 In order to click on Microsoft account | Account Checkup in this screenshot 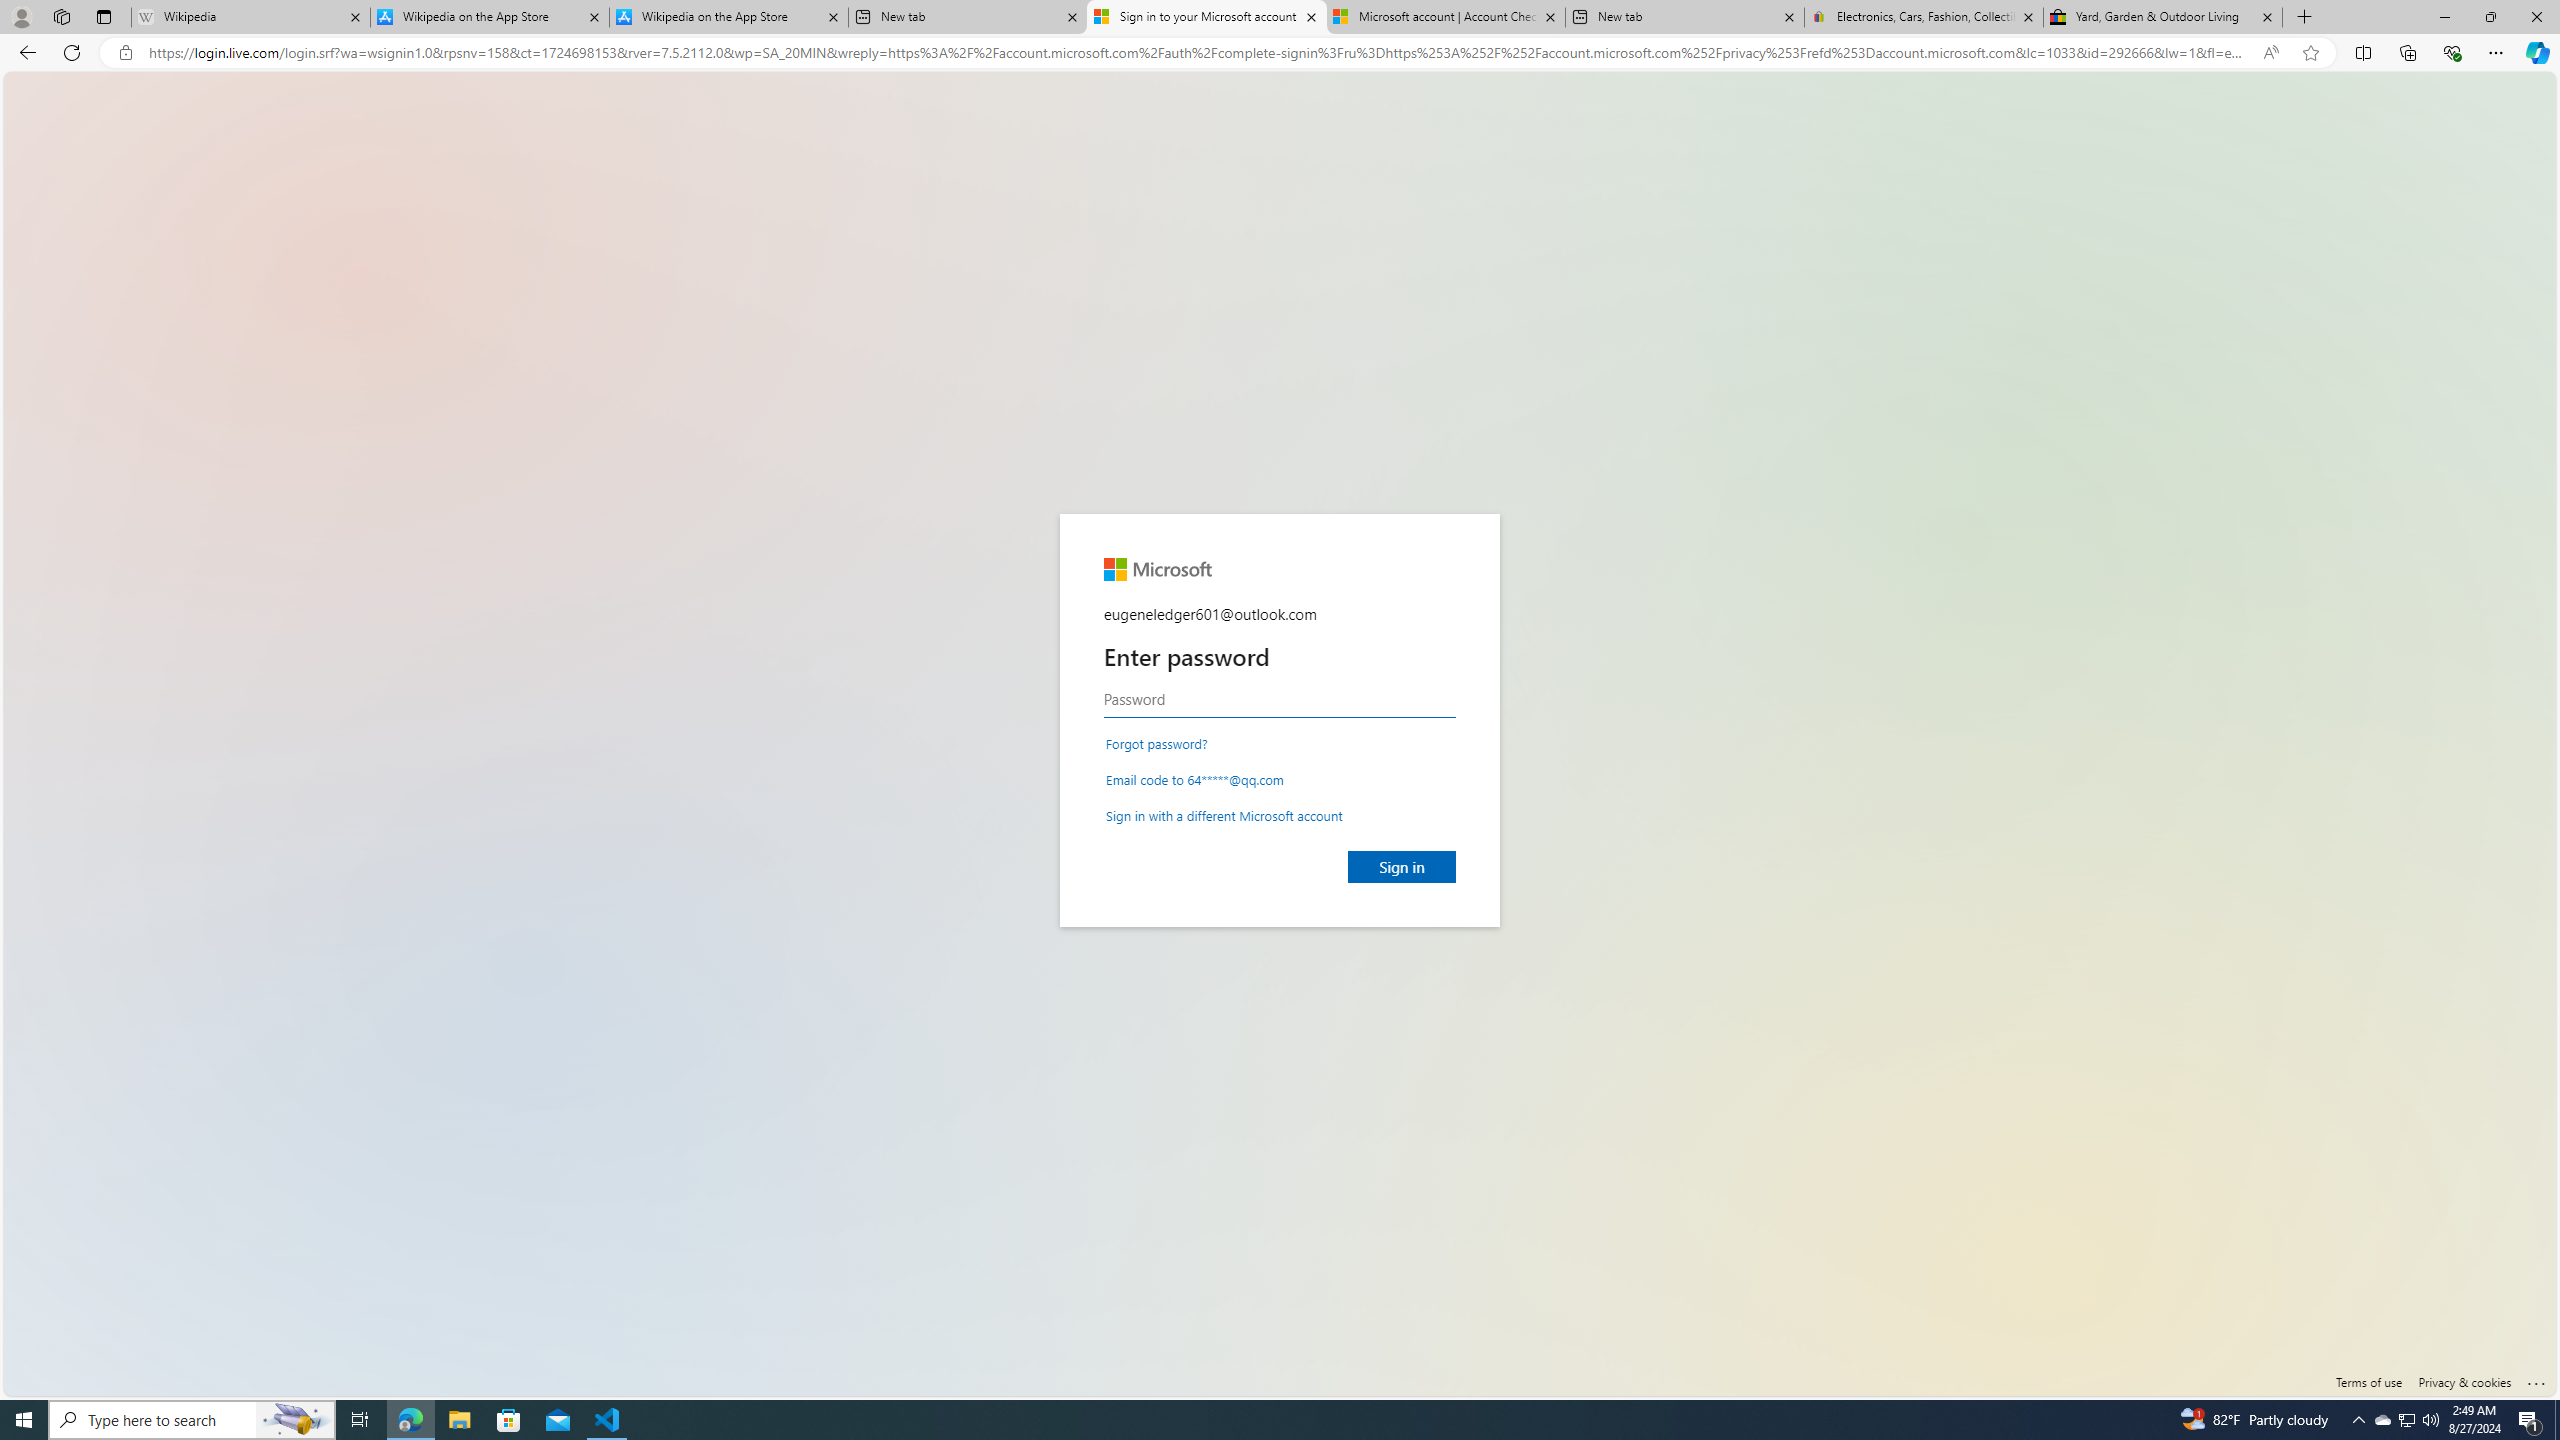, I will do `click(1446, 17)`.